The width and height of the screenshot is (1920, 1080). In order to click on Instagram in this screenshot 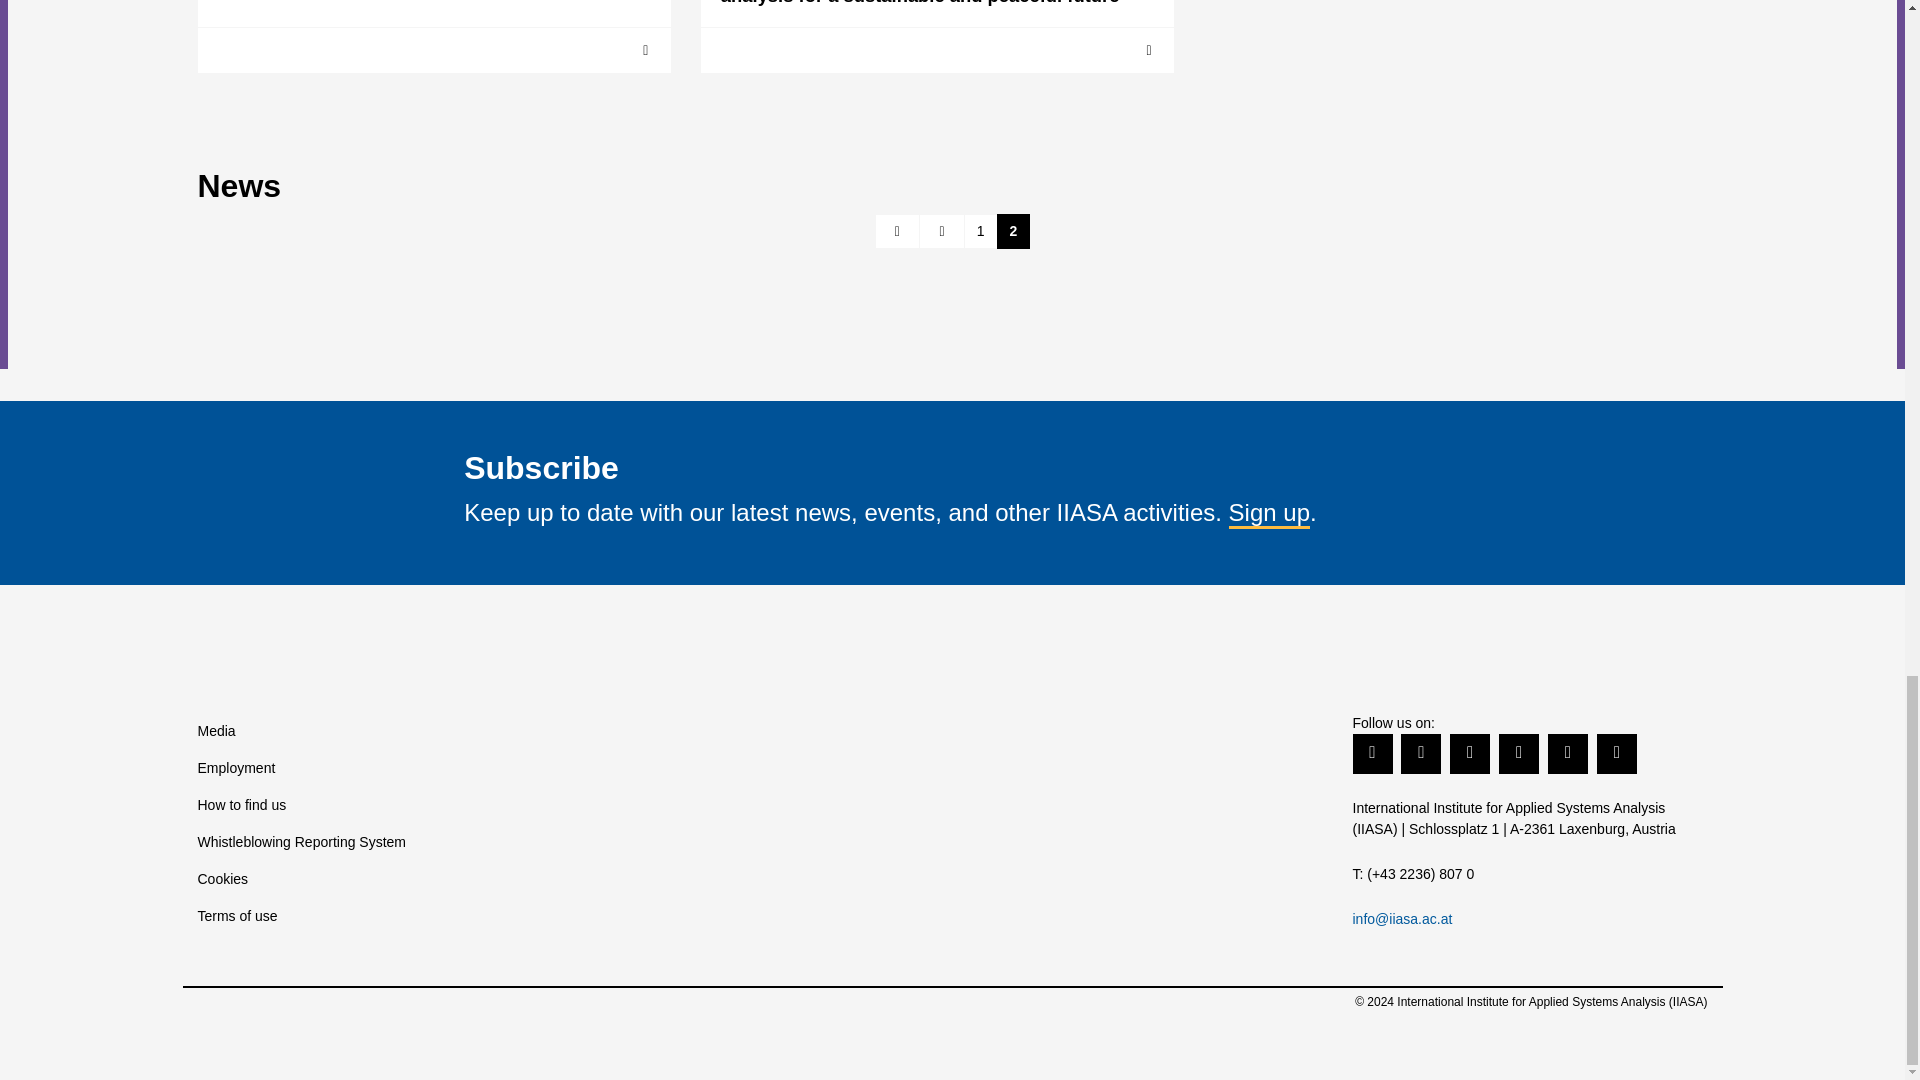, I will do `click(1617, 752)`.